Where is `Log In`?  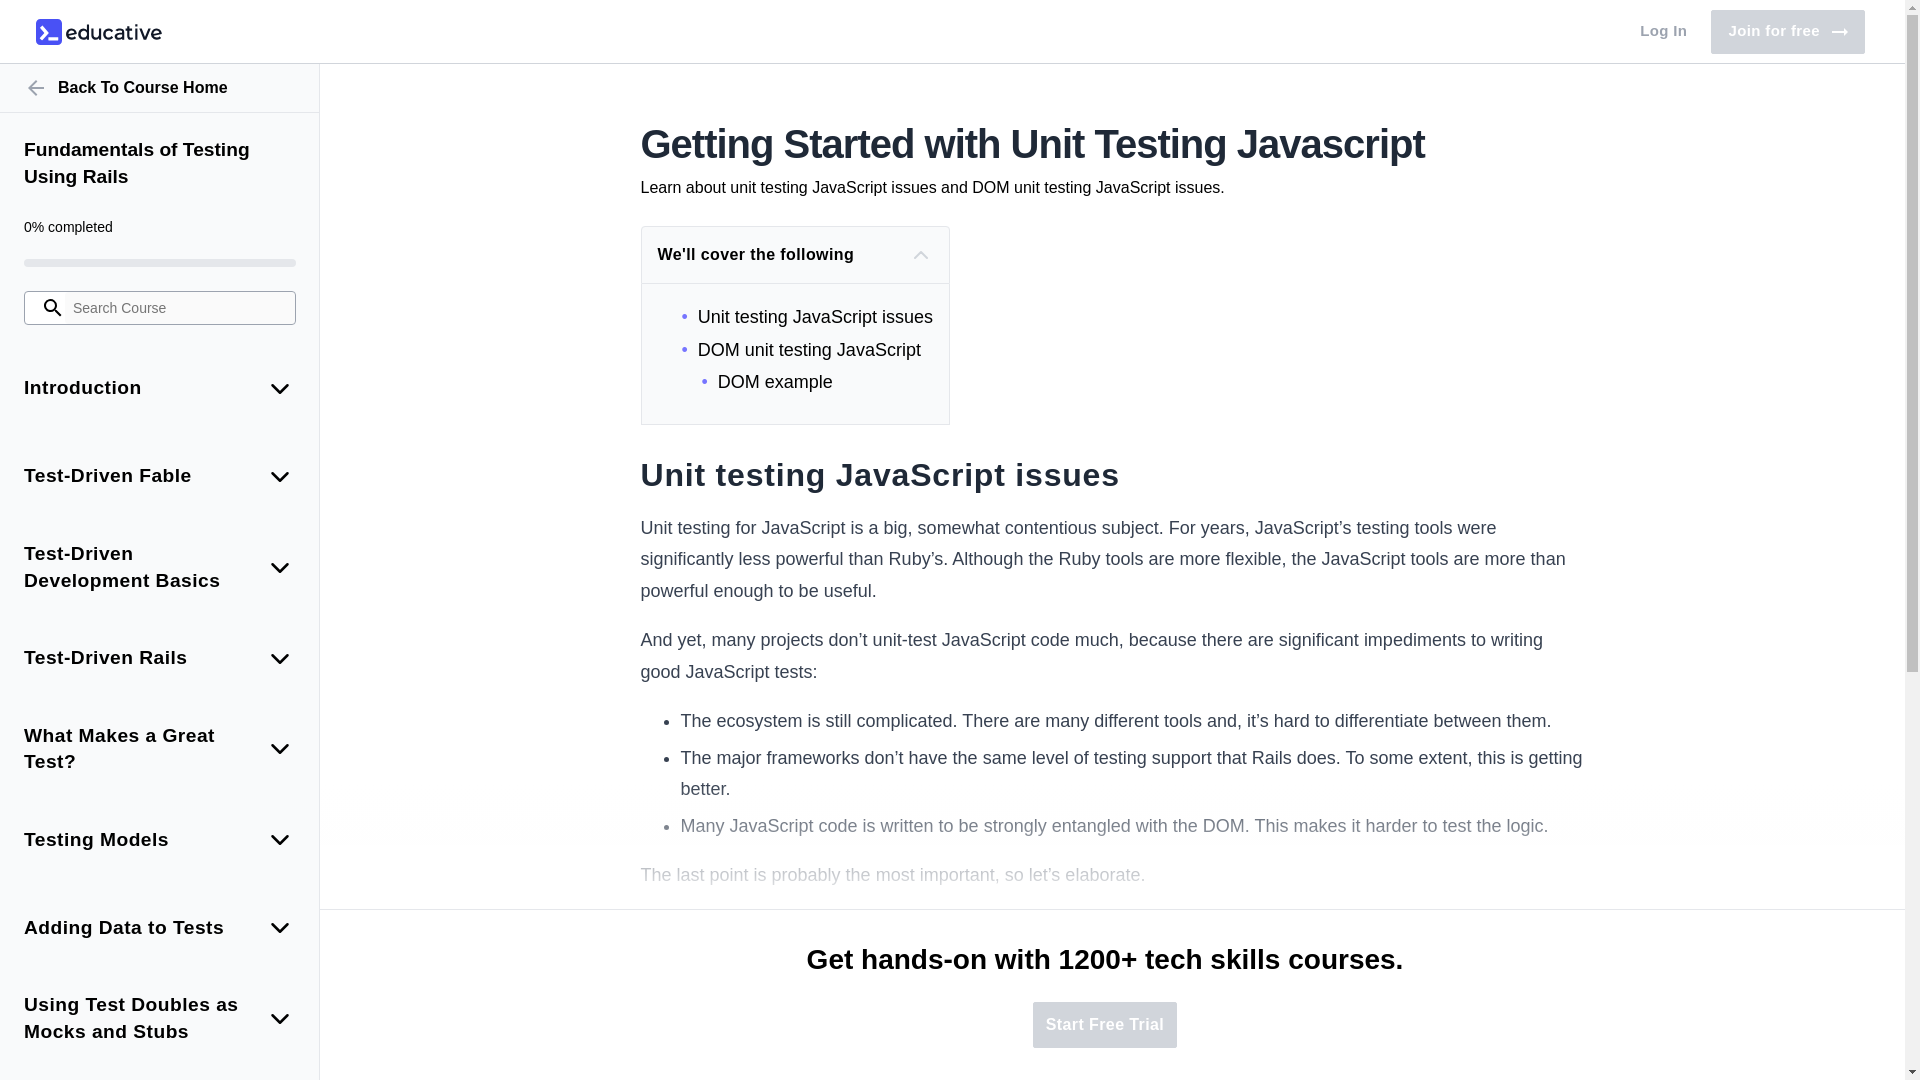 Log In is located at coordinates (160, 164).